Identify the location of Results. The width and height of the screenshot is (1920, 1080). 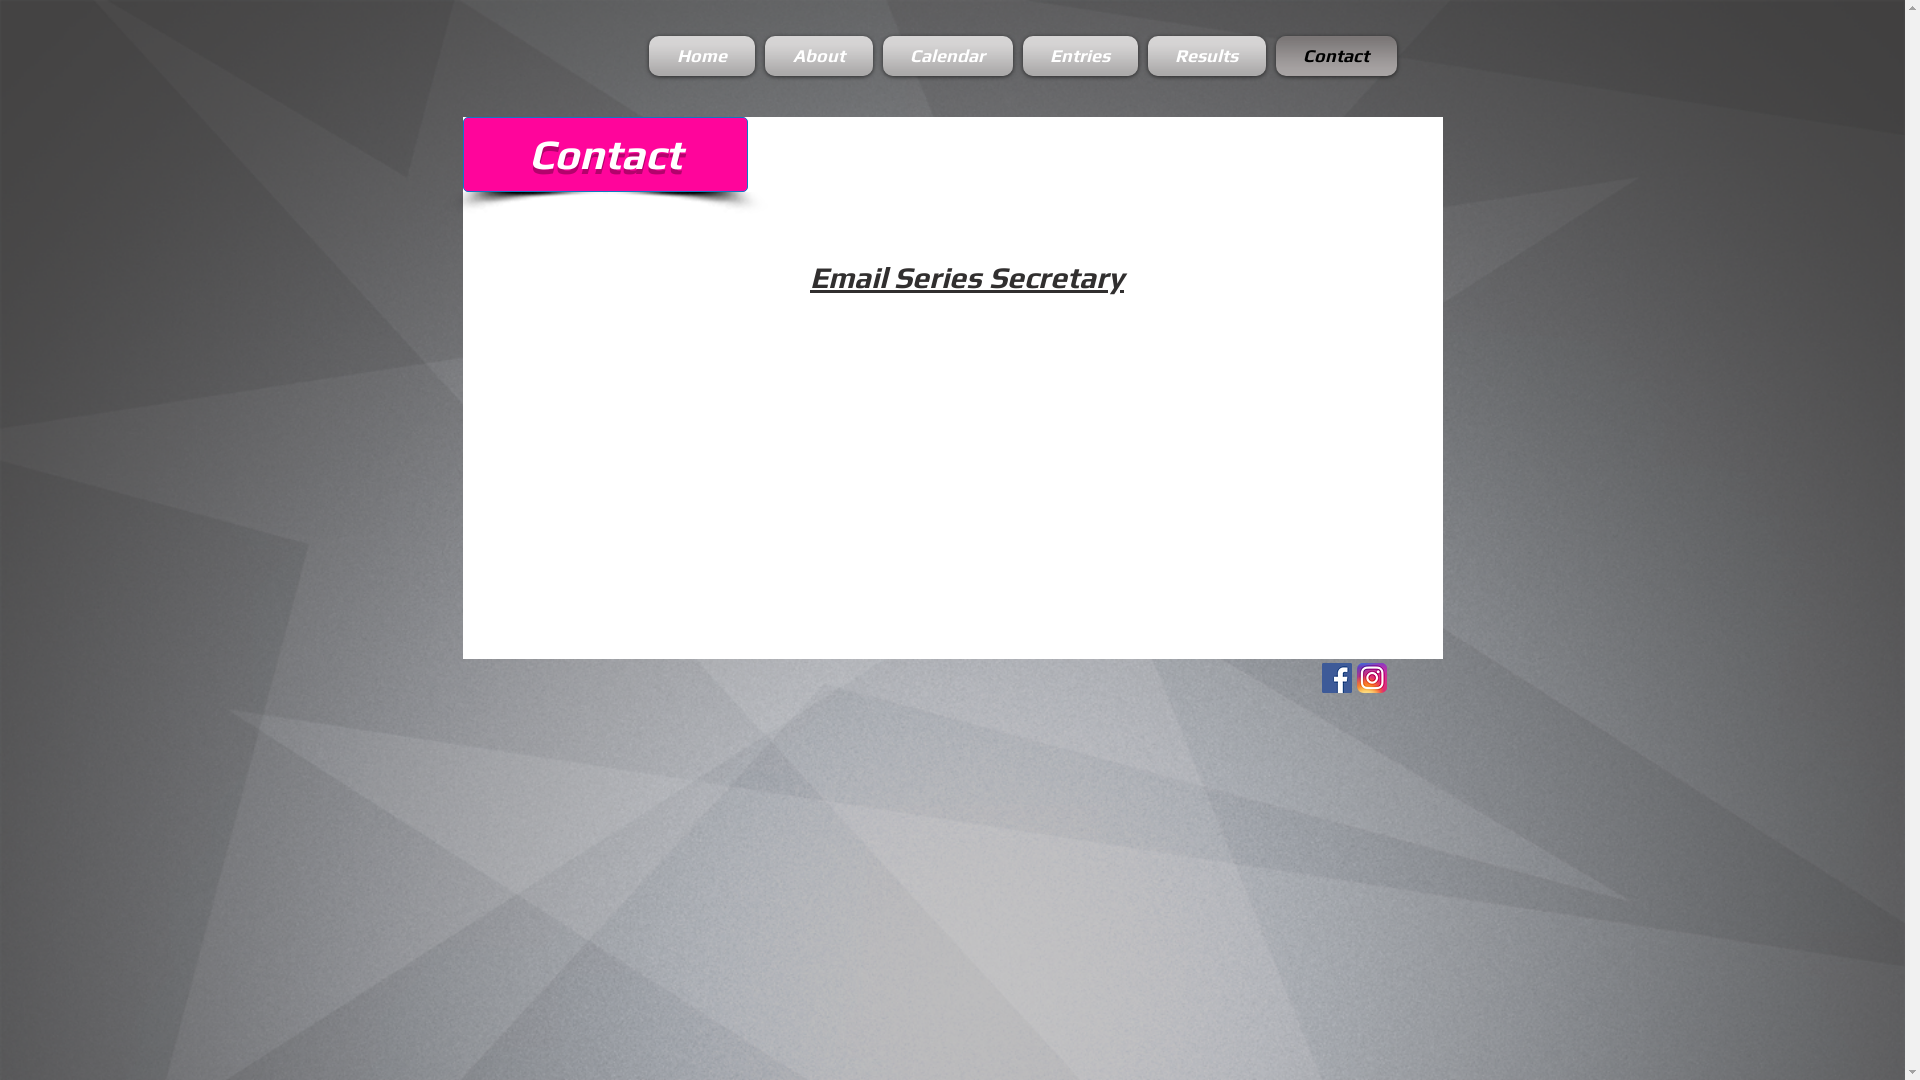
(1206, 56).